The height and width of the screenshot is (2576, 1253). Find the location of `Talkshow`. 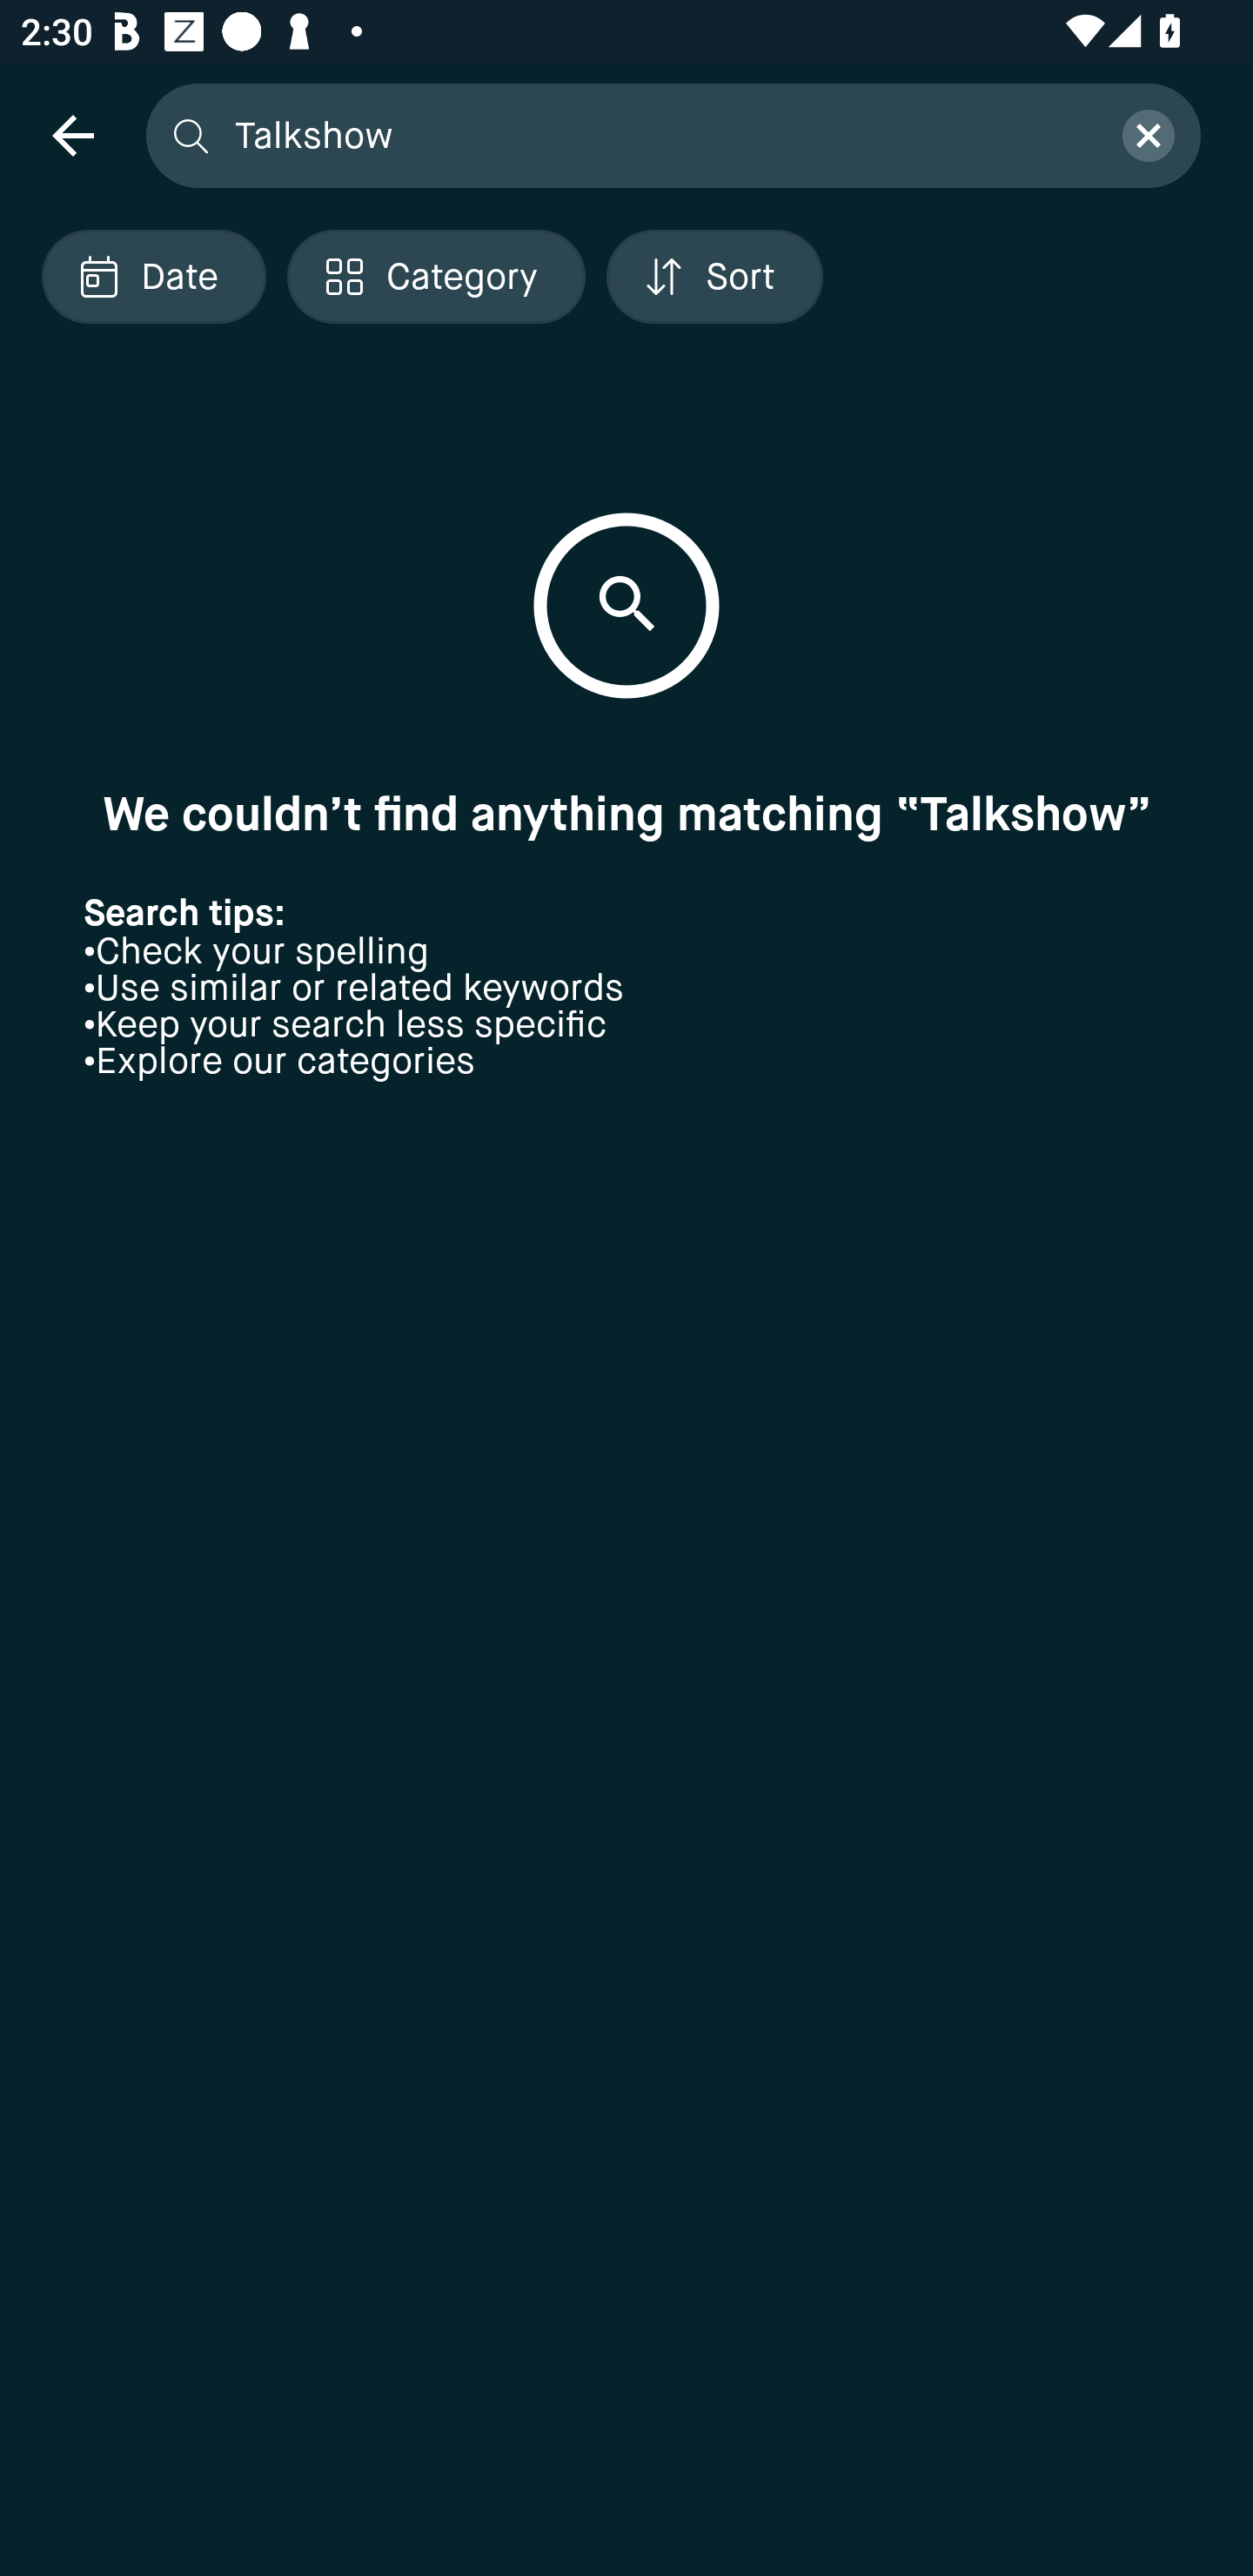

Talkshow is located at coordinates (660, 134).